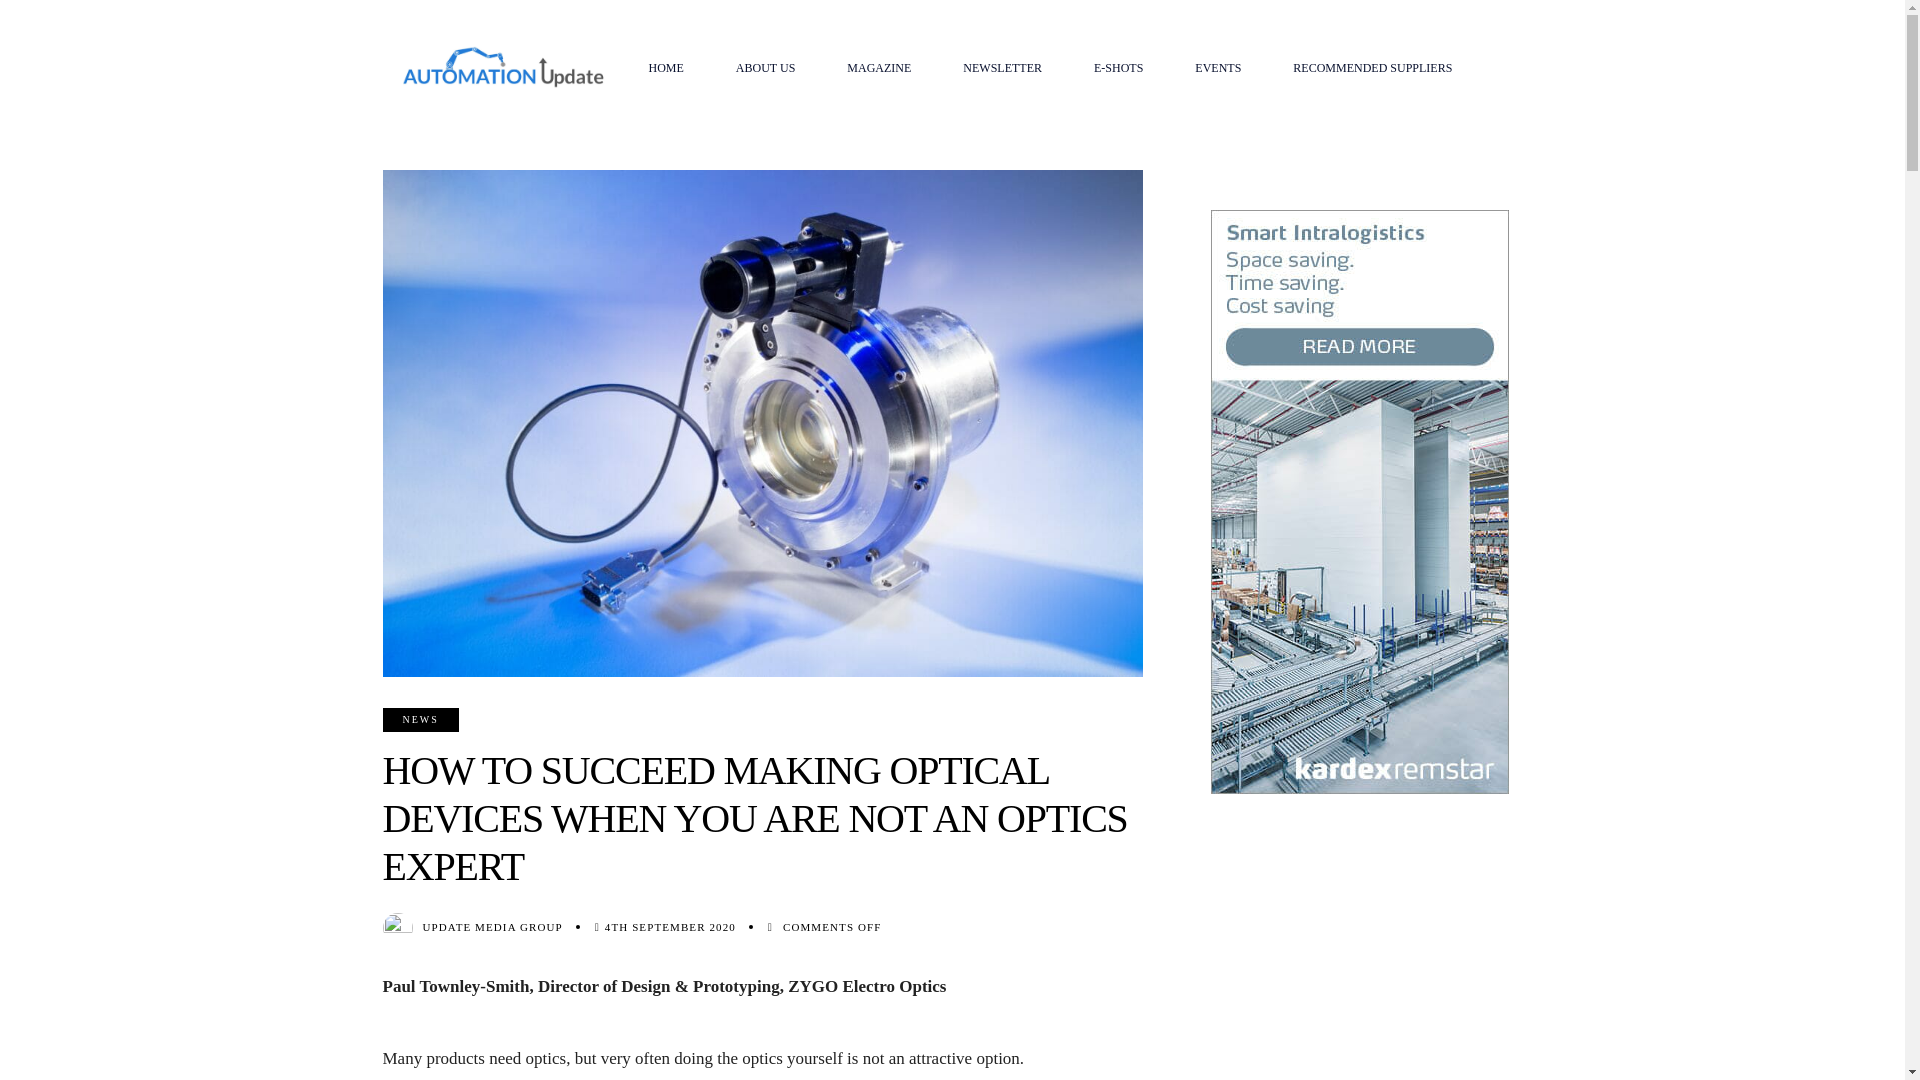  What do you see at coordinates (1002, 68) in the screenshot?
I see `NEWSLETTER` at bounding box center [1002, 68].